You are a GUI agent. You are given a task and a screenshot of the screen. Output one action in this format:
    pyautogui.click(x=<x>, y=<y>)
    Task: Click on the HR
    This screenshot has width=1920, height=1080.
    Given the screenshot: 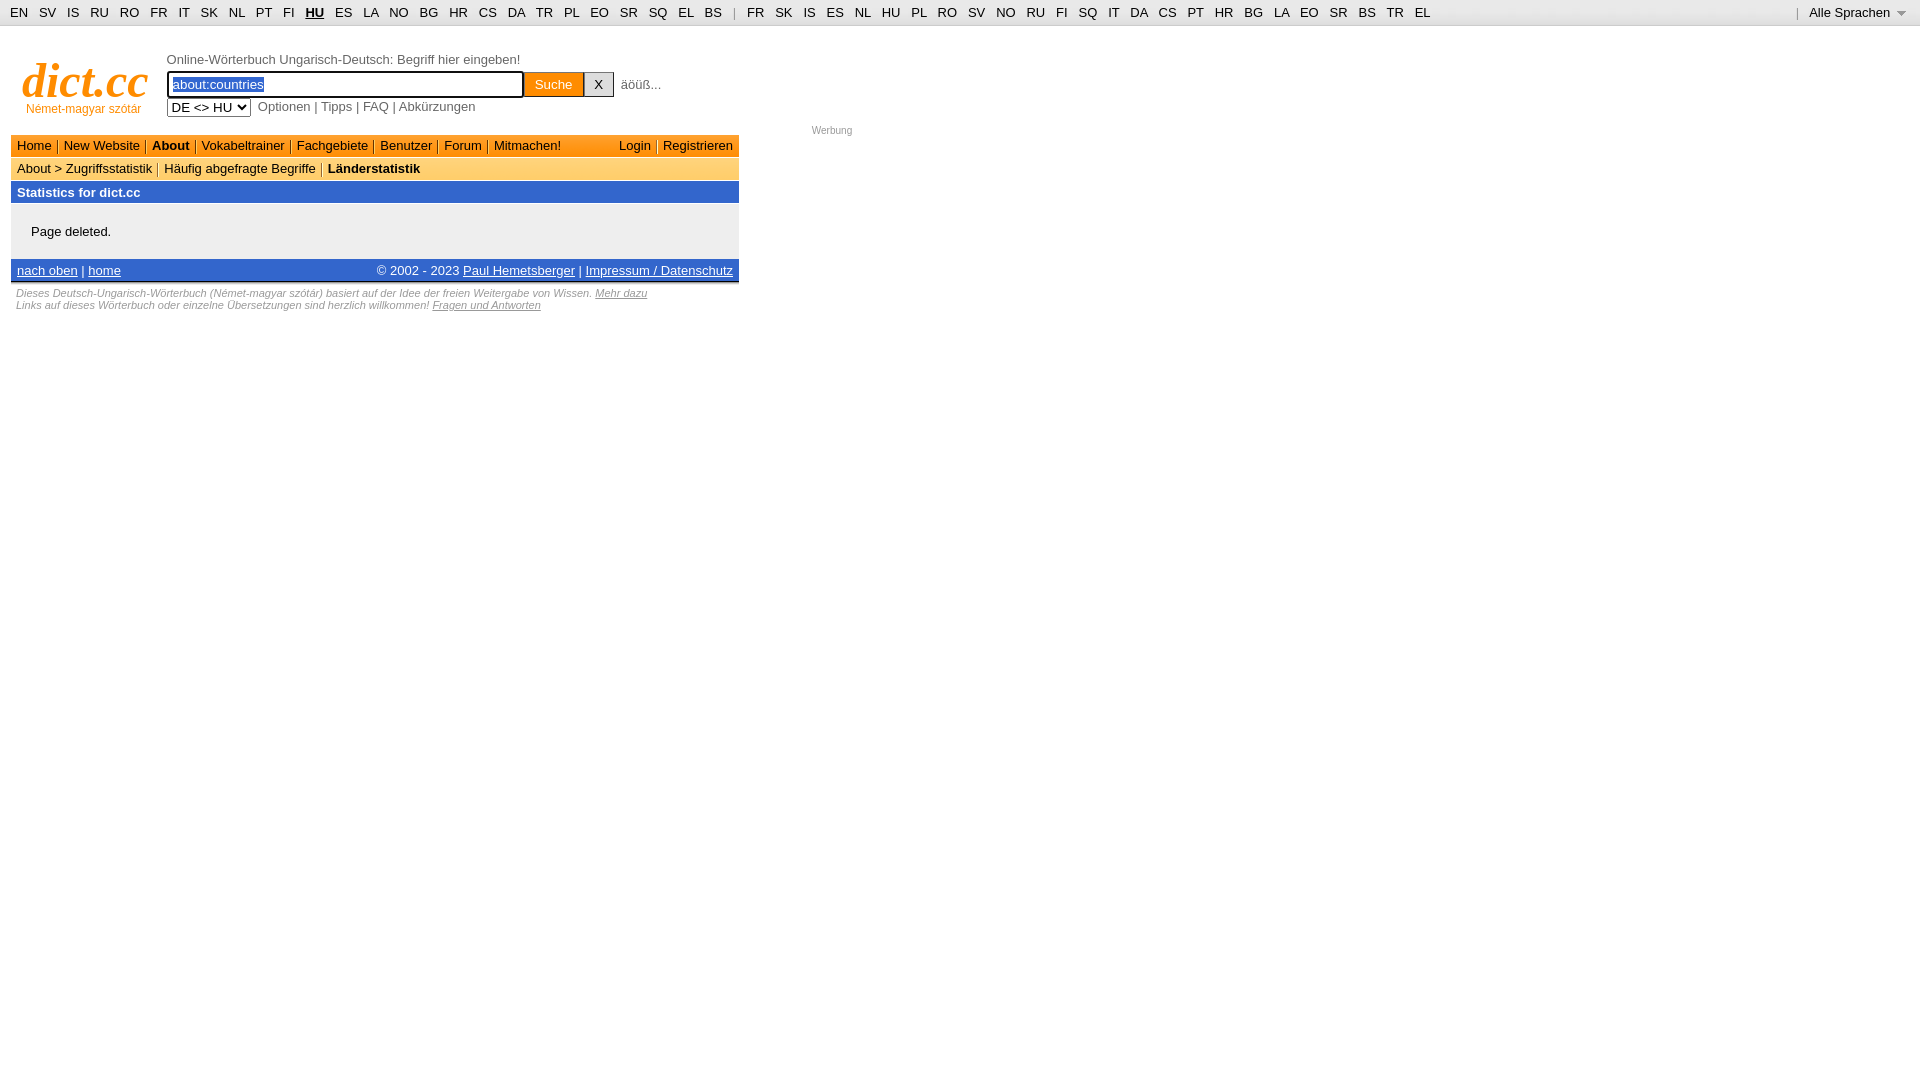 What is the action you would take?
    pyautogui.click(x=458, y=12)
    